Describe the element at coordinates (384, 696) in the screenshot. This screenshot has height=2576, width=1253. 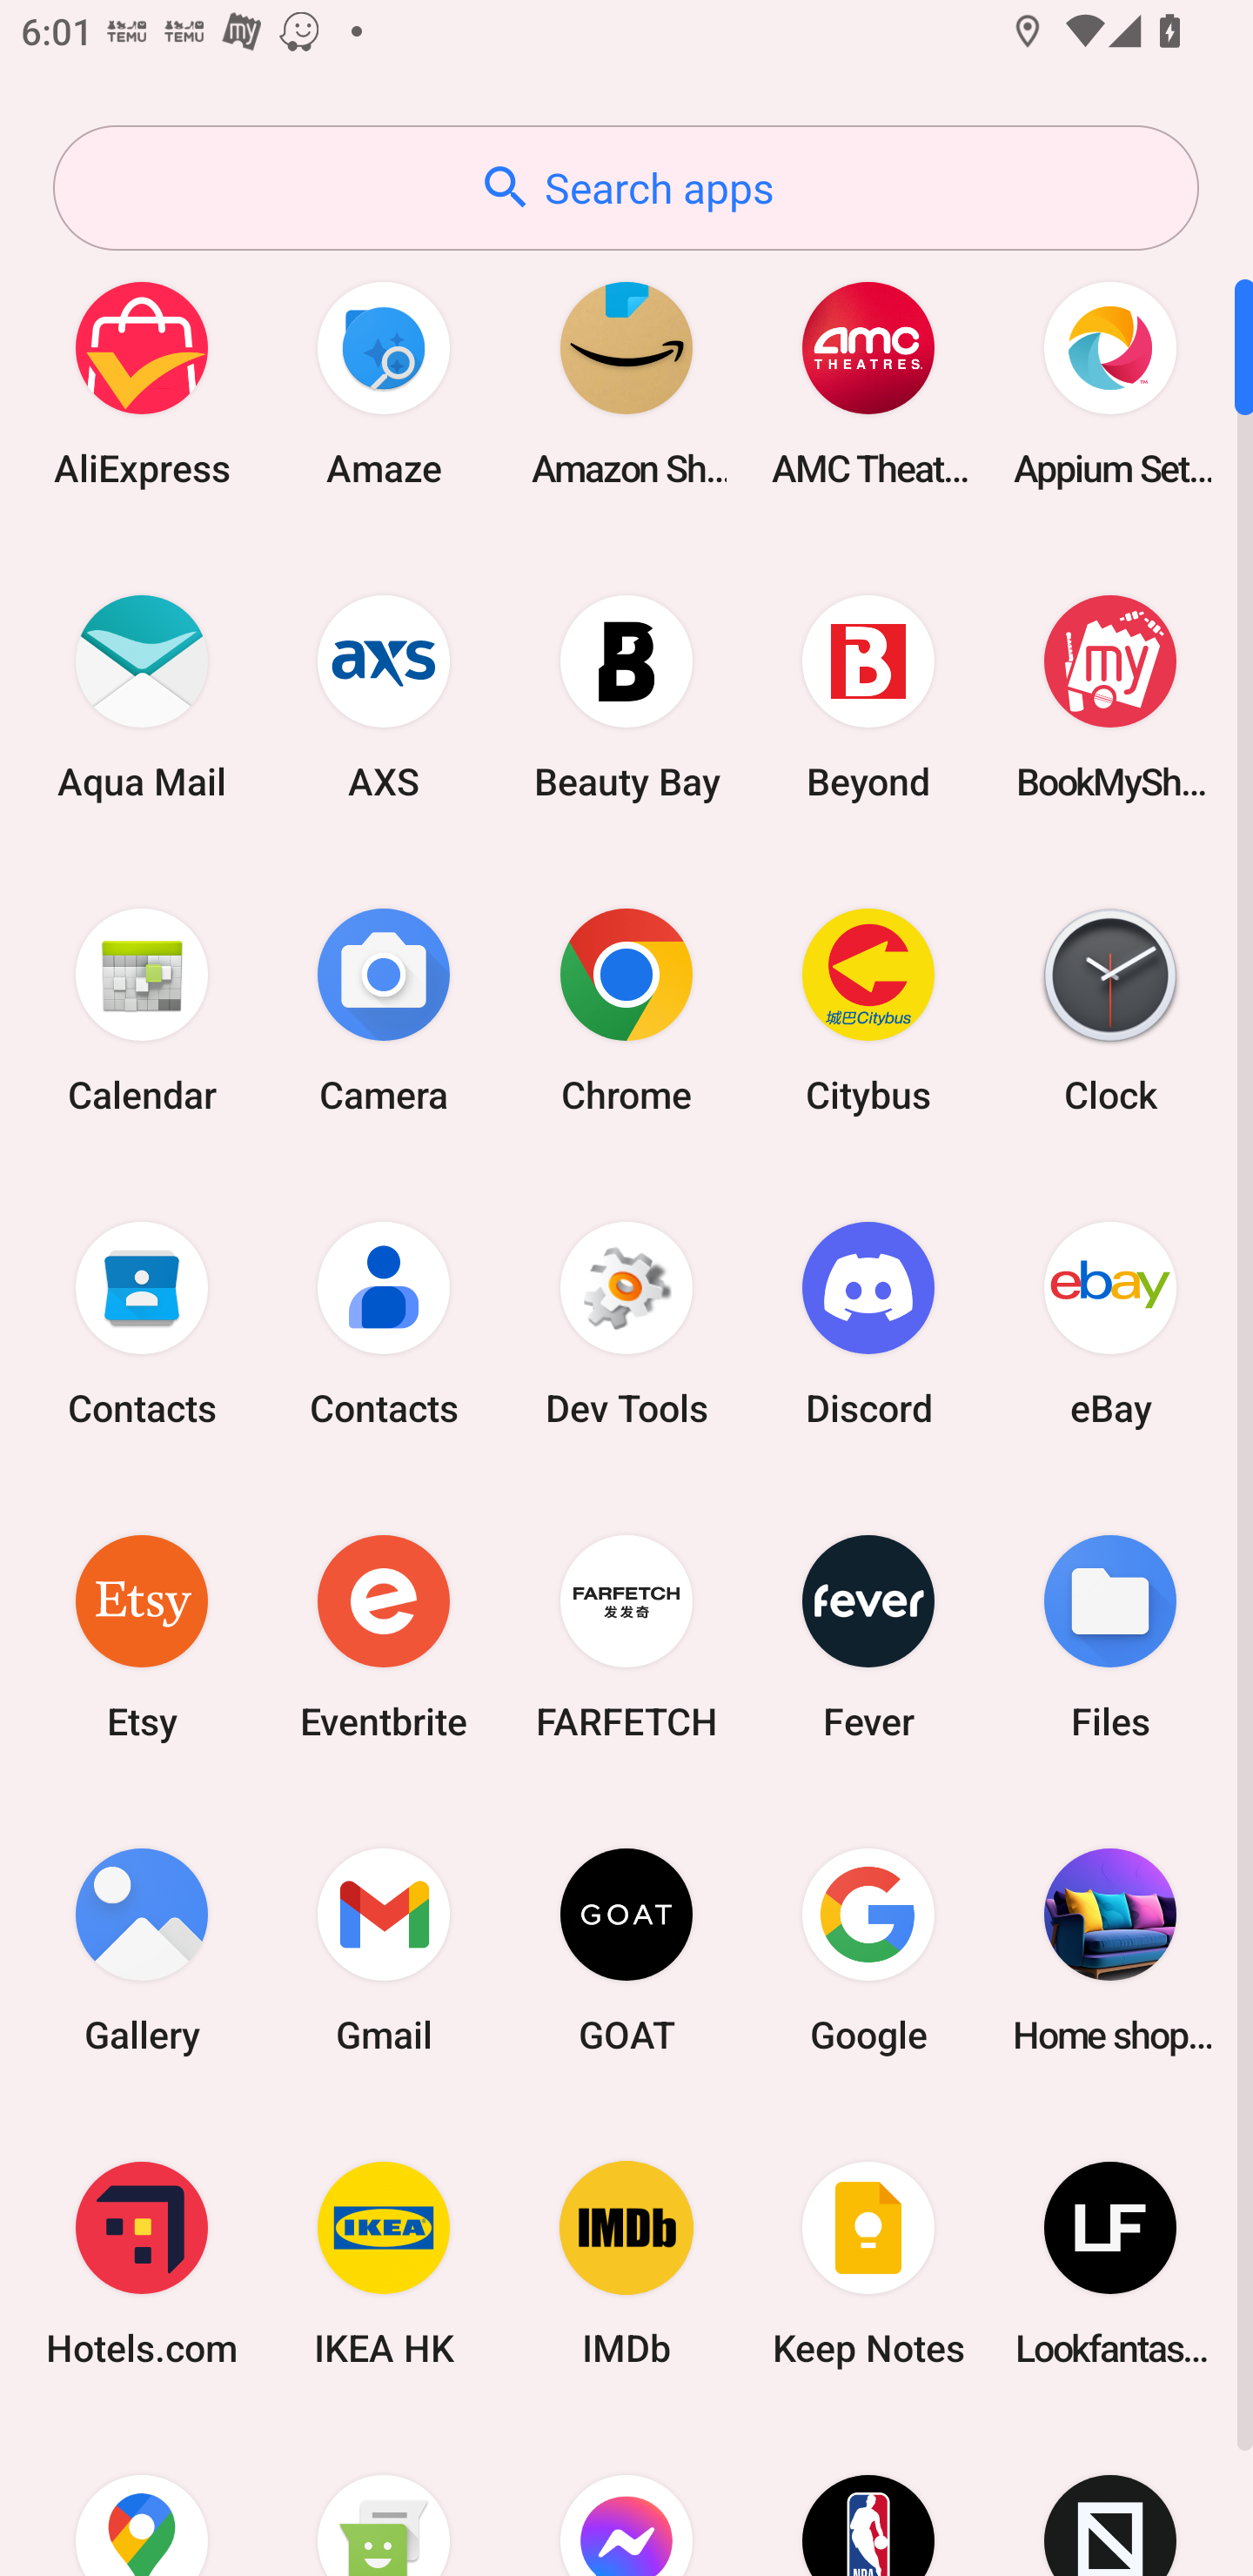
I see `AXS` at that location.